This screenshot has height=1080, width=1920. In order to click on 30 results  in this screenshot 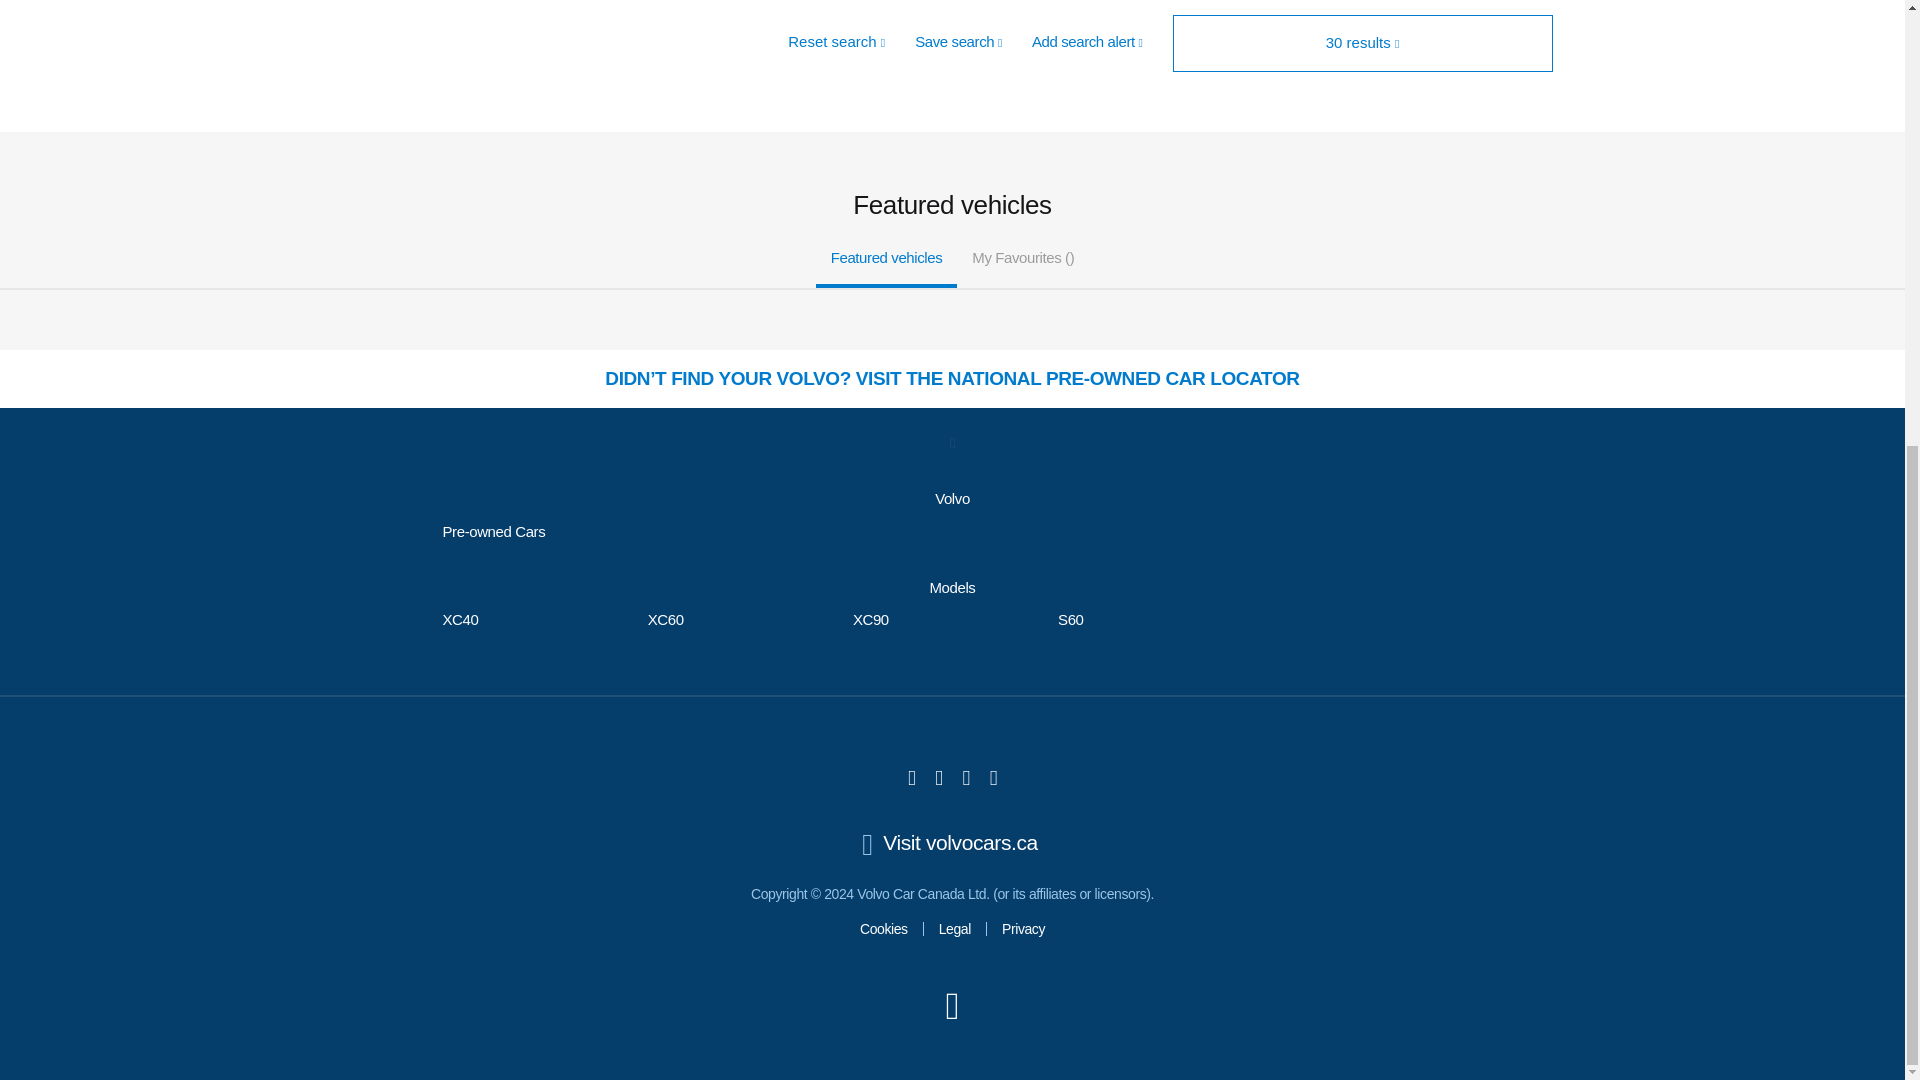, I will do `click(1363, 44)`.